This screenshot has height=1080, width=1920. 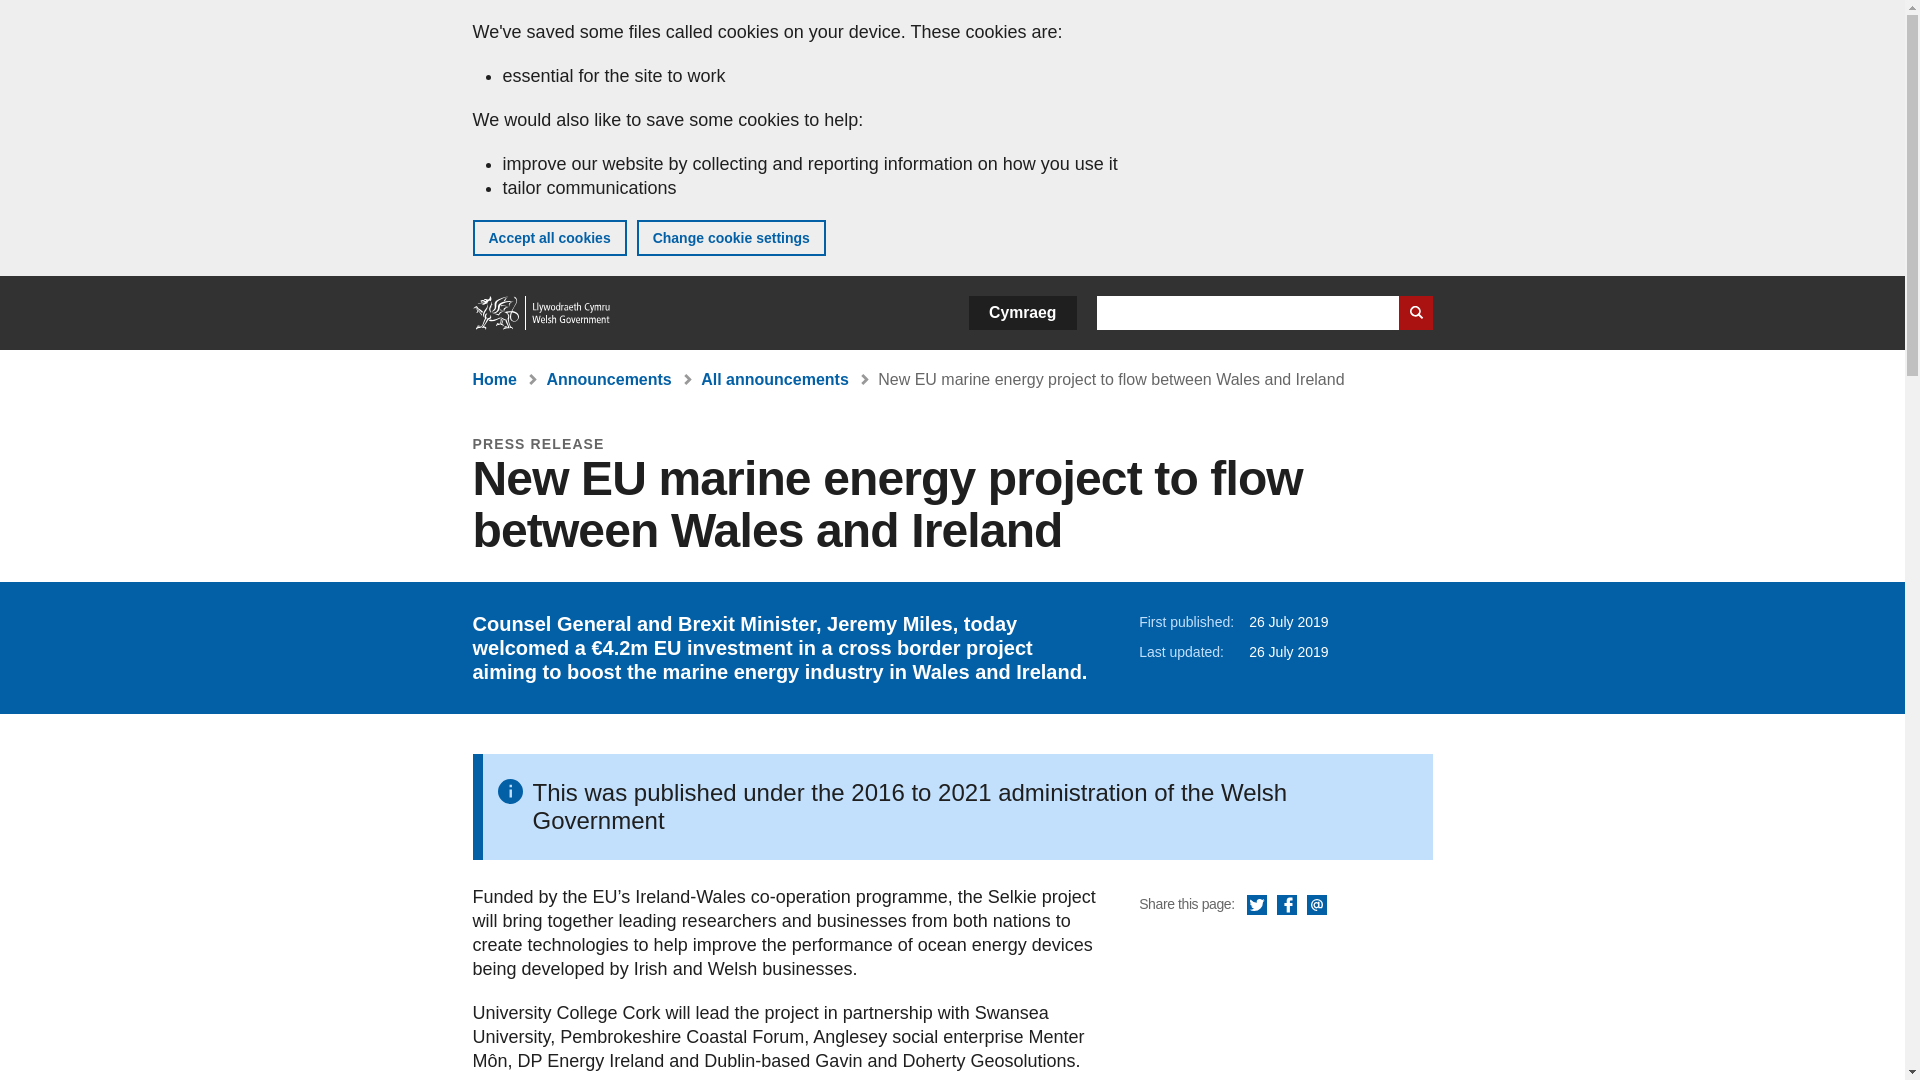 What do you see at coordinates (542, 312) in the screenshot?
I see `Home` at bounding box center [542, 312].